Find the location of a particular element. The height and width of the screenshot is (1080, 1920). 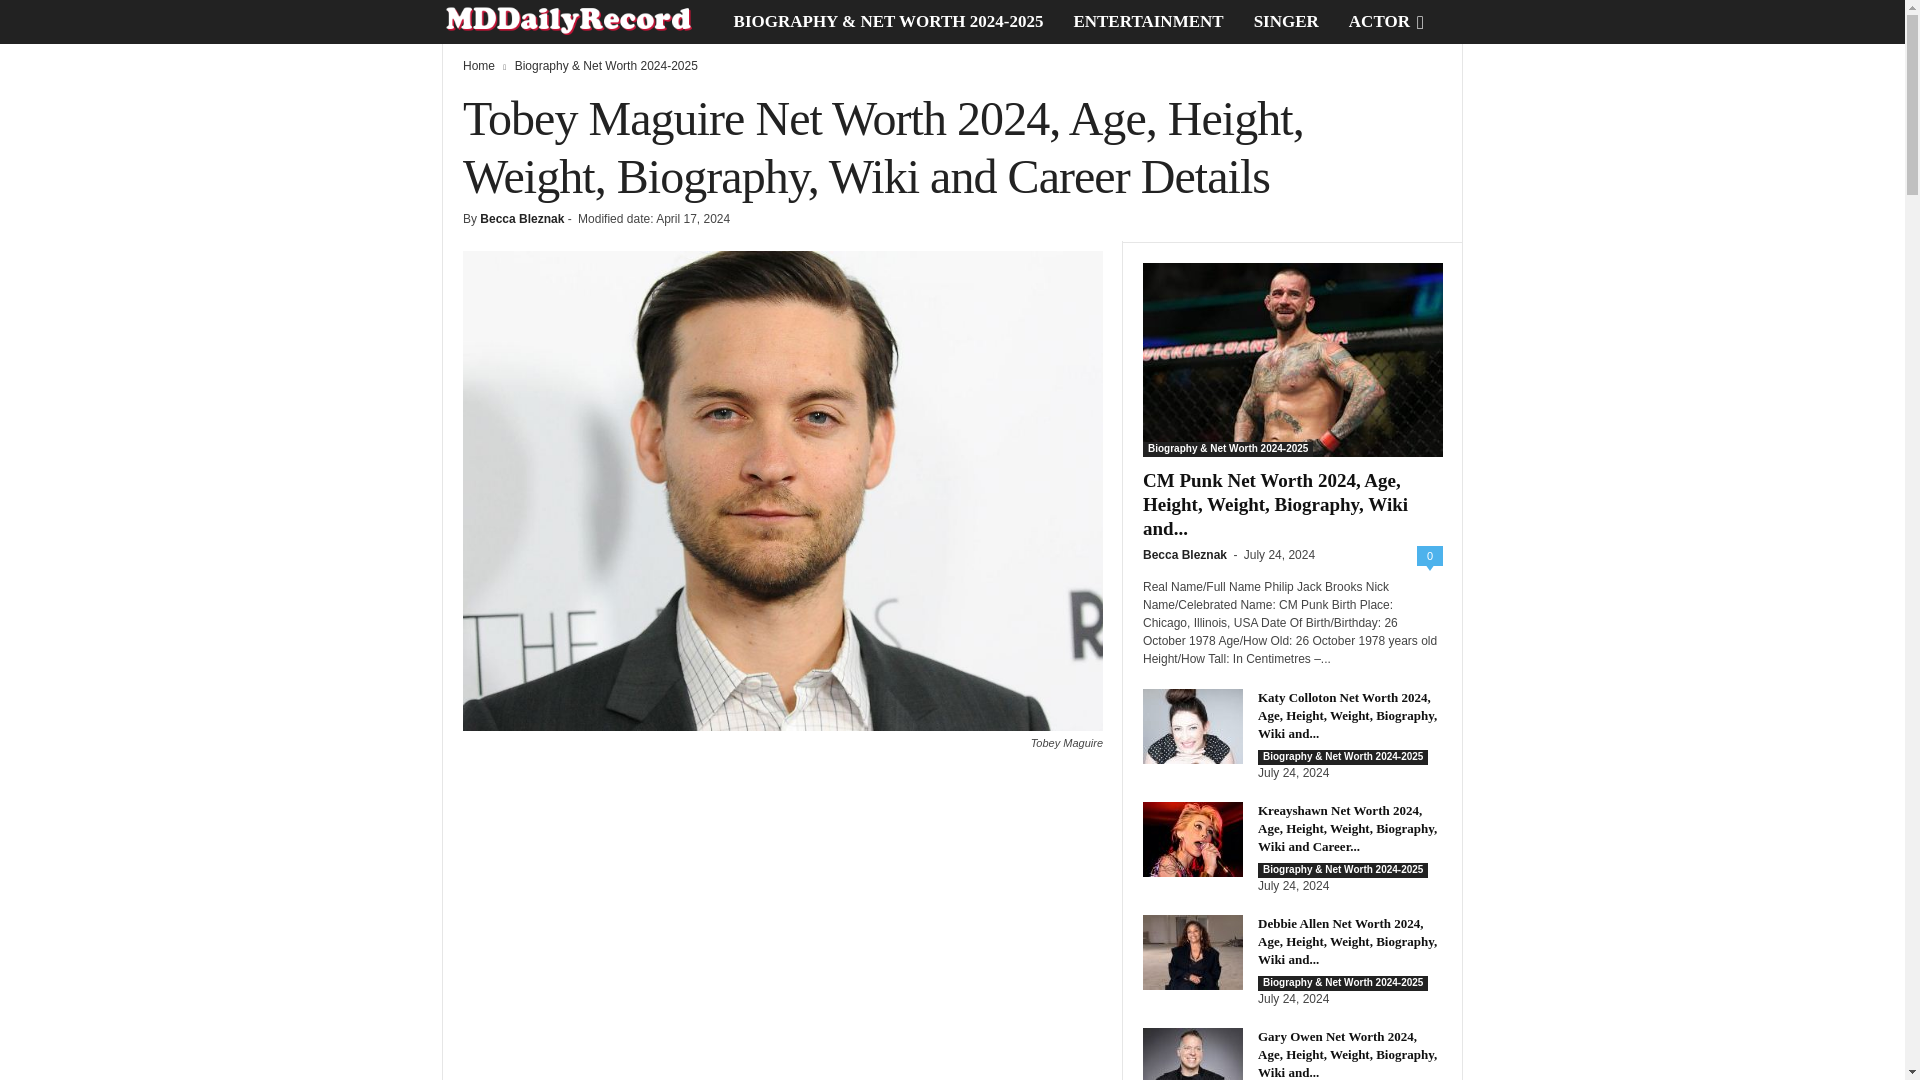

ENTERTAINMENT is located at coordinates (1148, 22).